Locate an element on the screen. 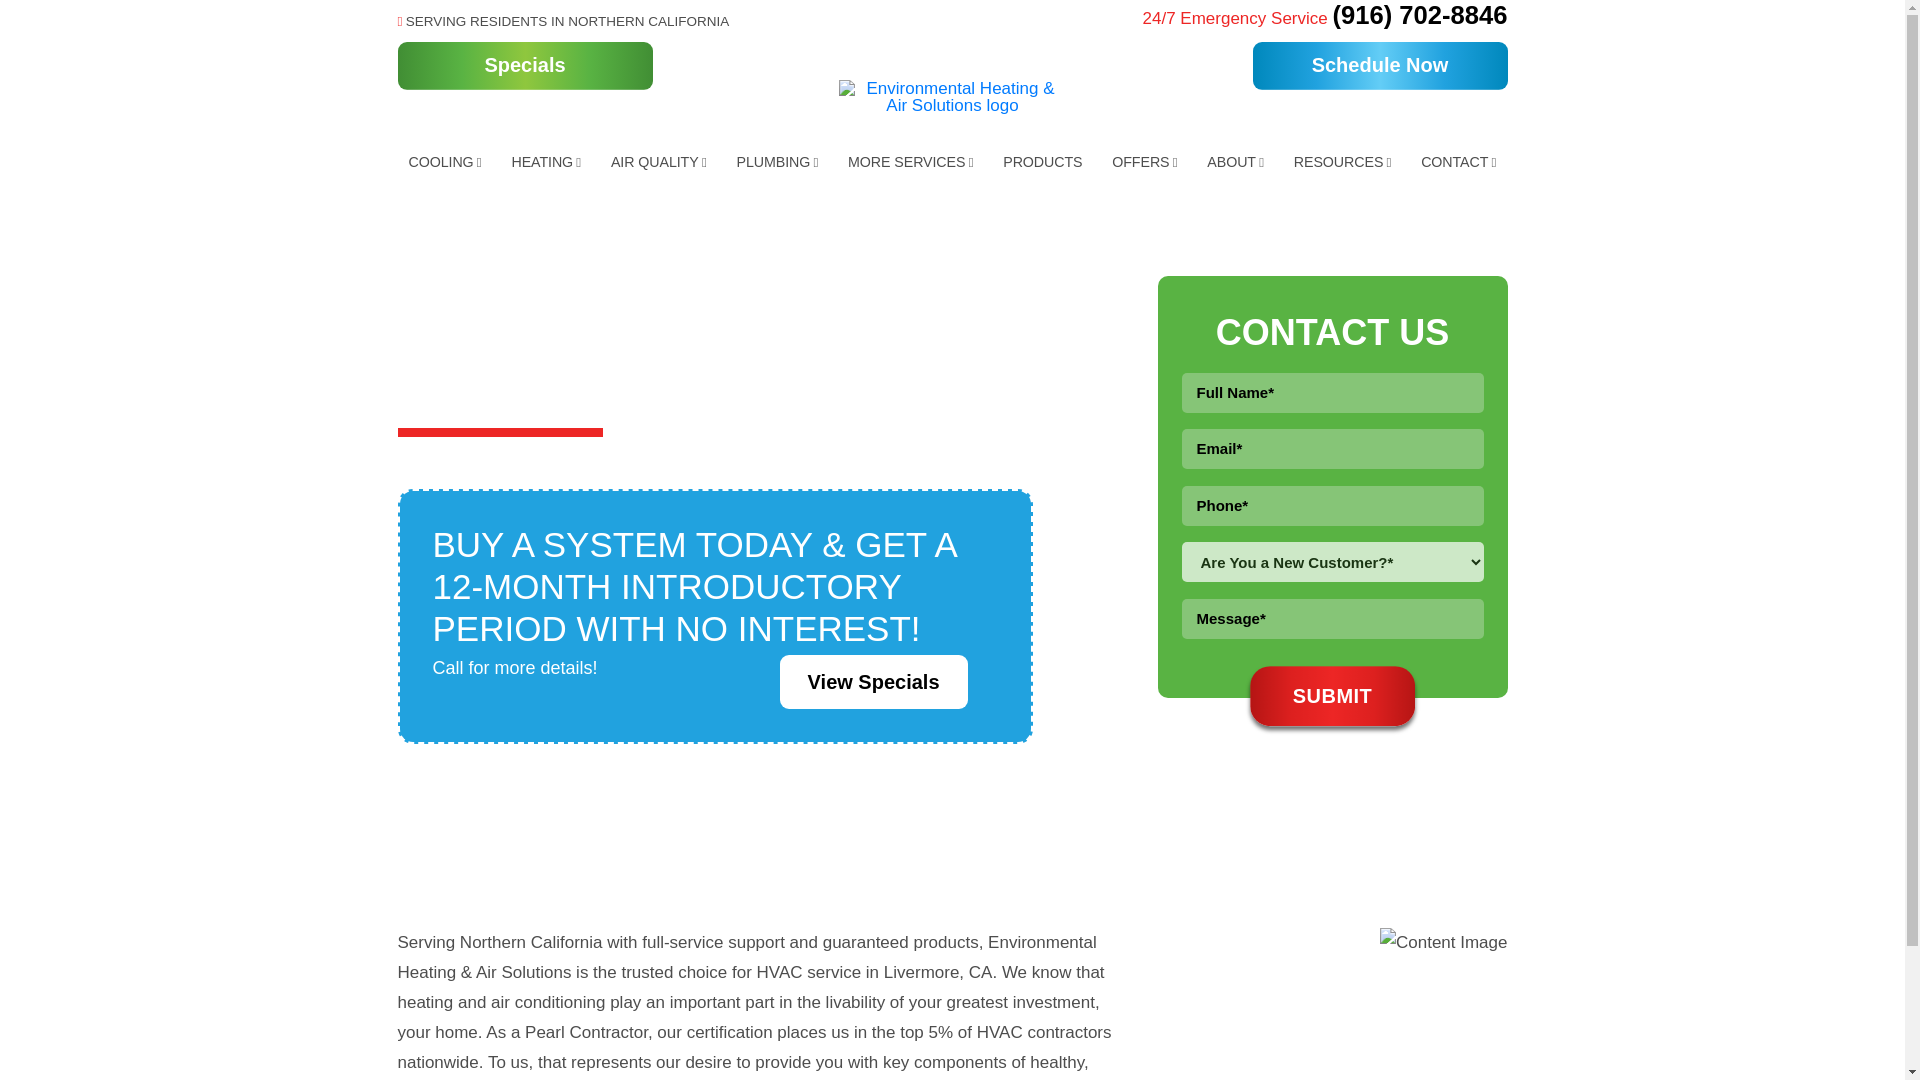  AIR QUALITY is located at coordinates (658, 162).